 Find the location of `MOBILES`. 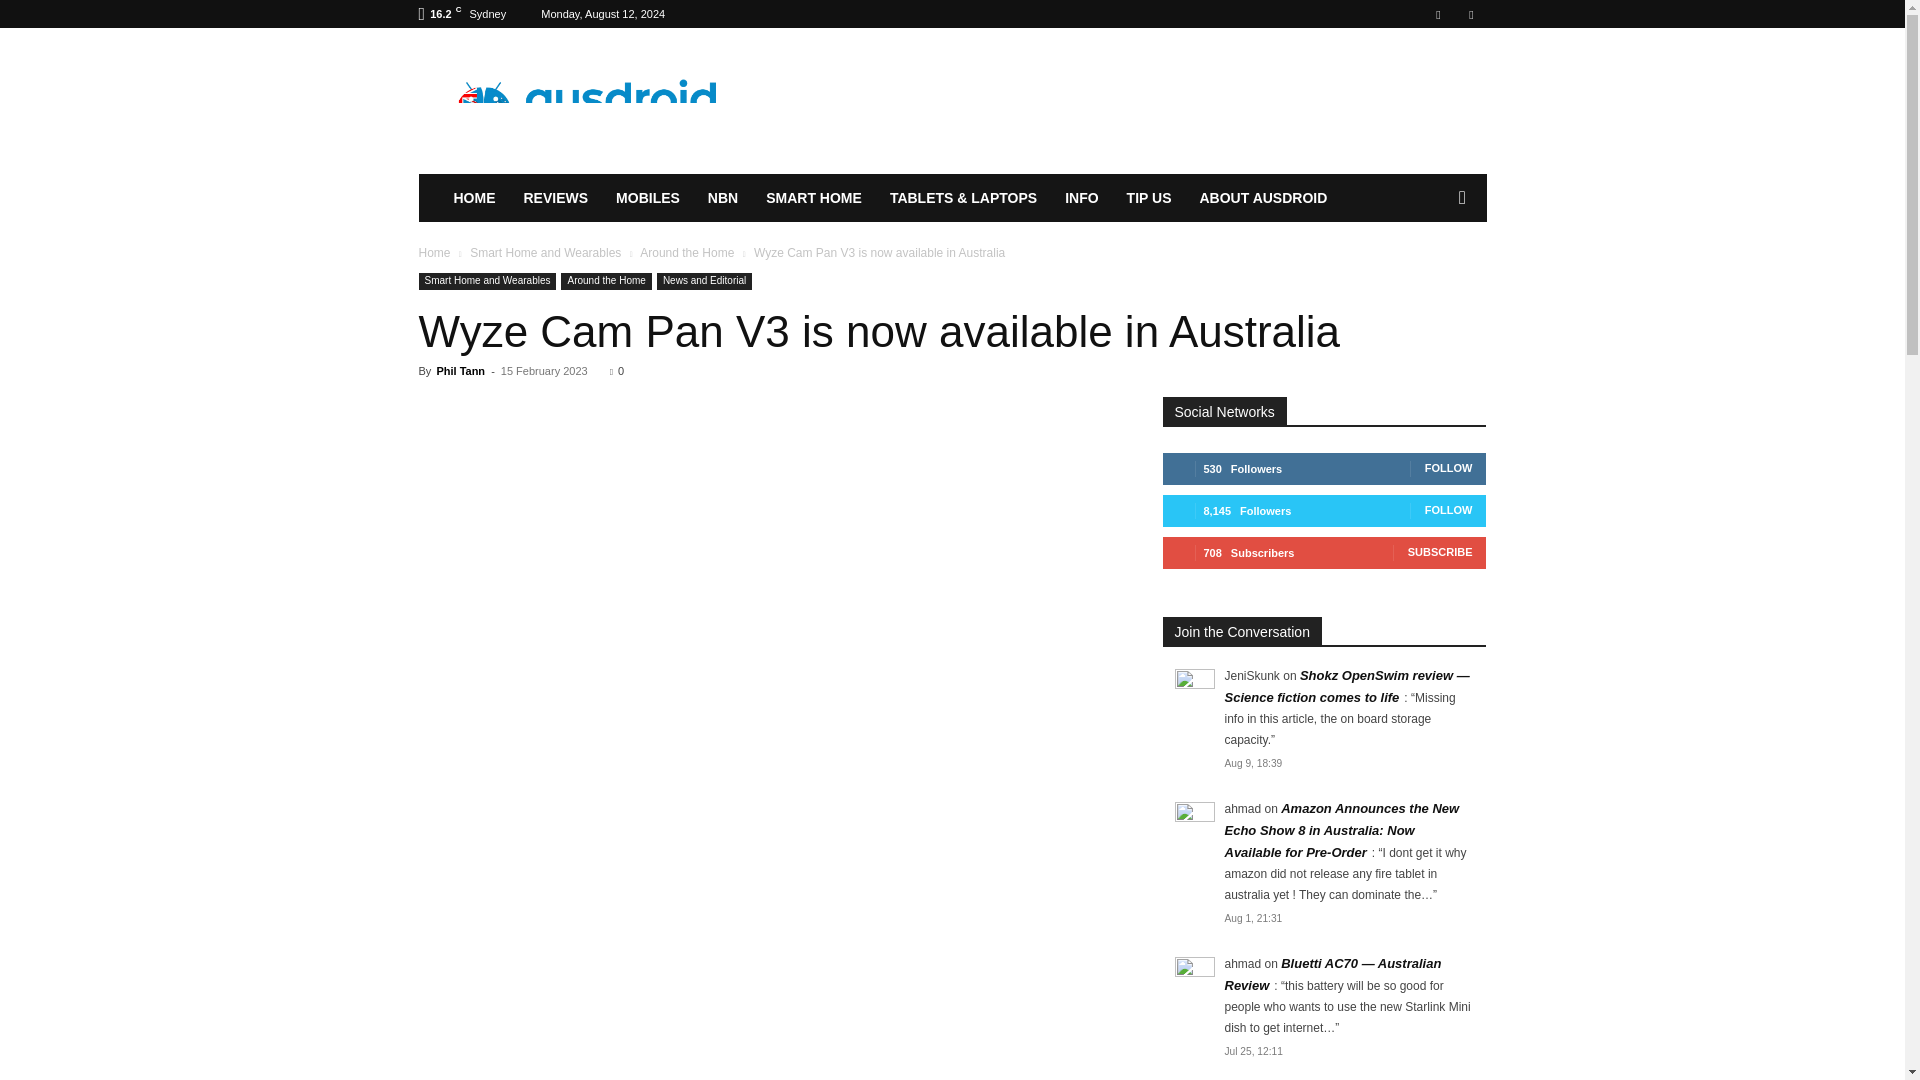

MOBILES is located at coordinates (648, 198).